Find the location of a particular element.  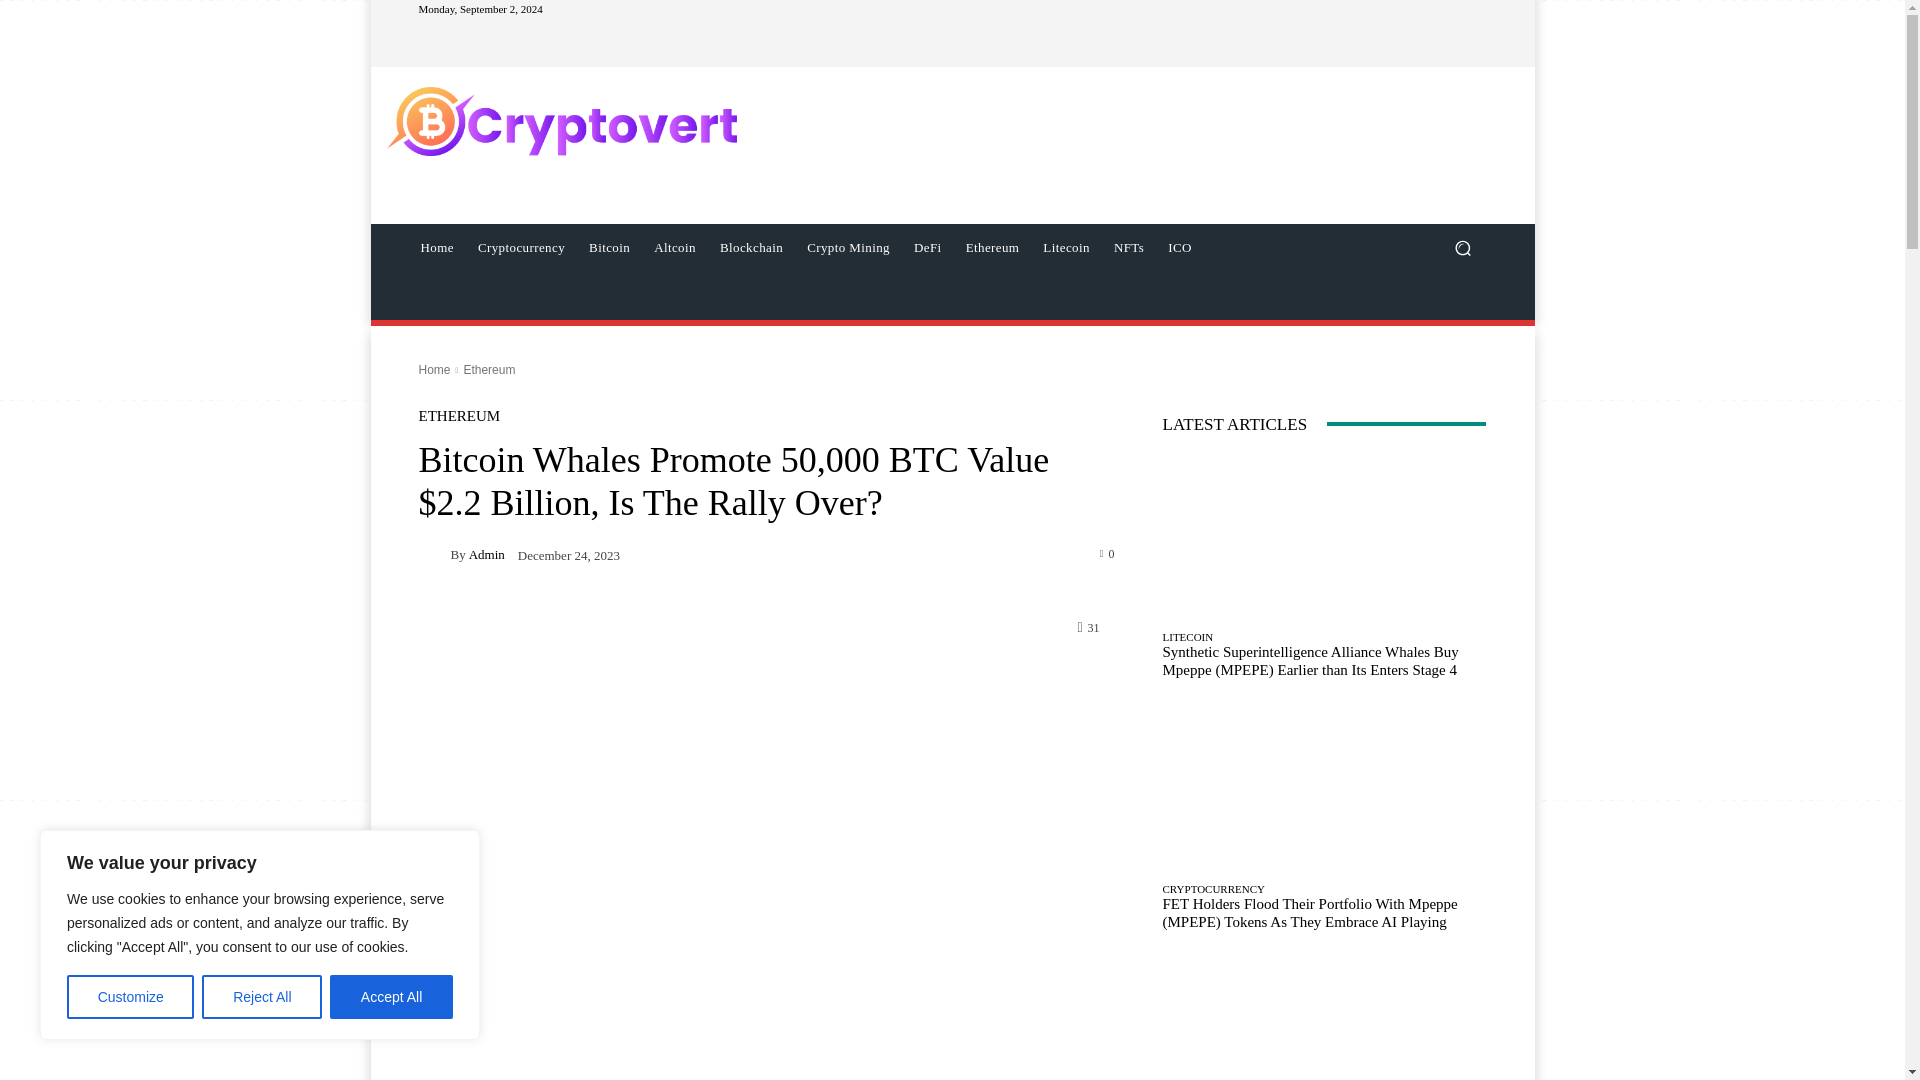

Litecoin is located at coordinates (1066, 248).